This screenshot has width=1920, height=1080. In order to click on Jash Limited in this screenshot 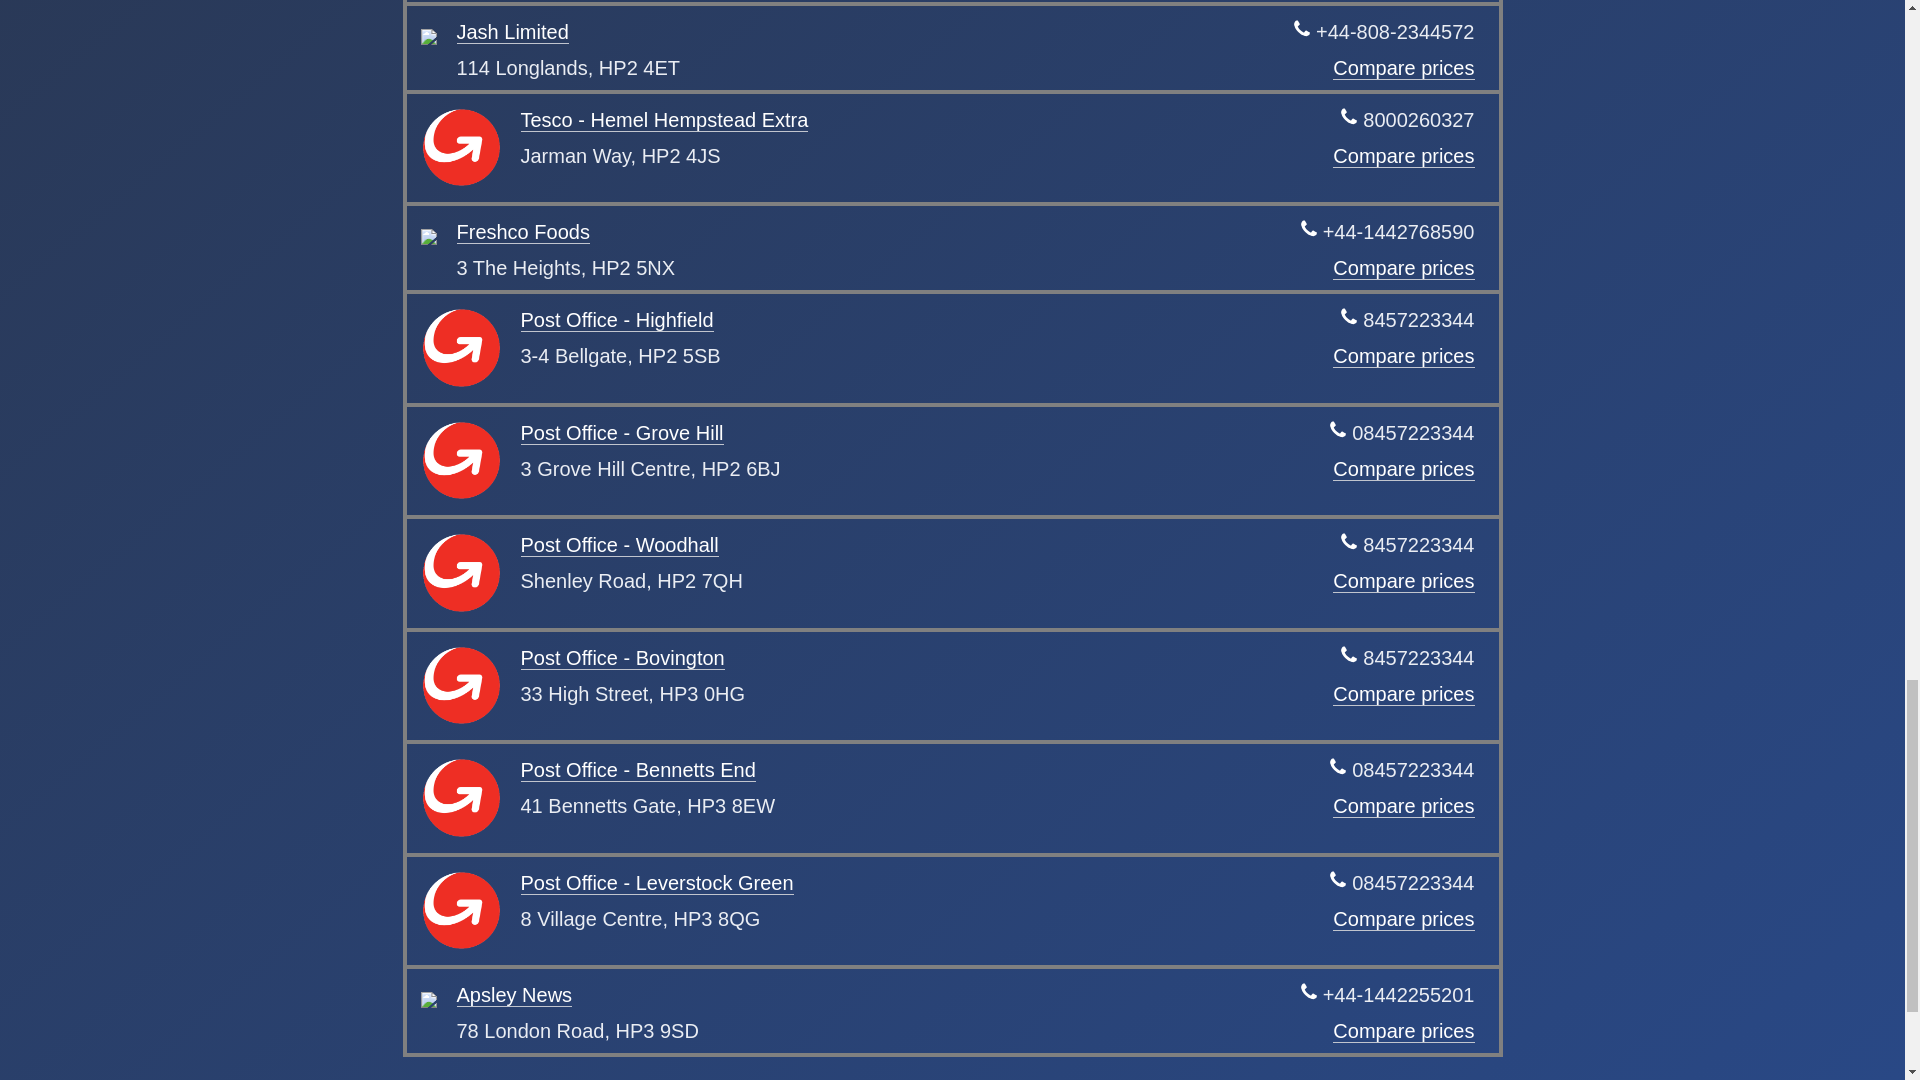, I will do `click(512, 32)`.